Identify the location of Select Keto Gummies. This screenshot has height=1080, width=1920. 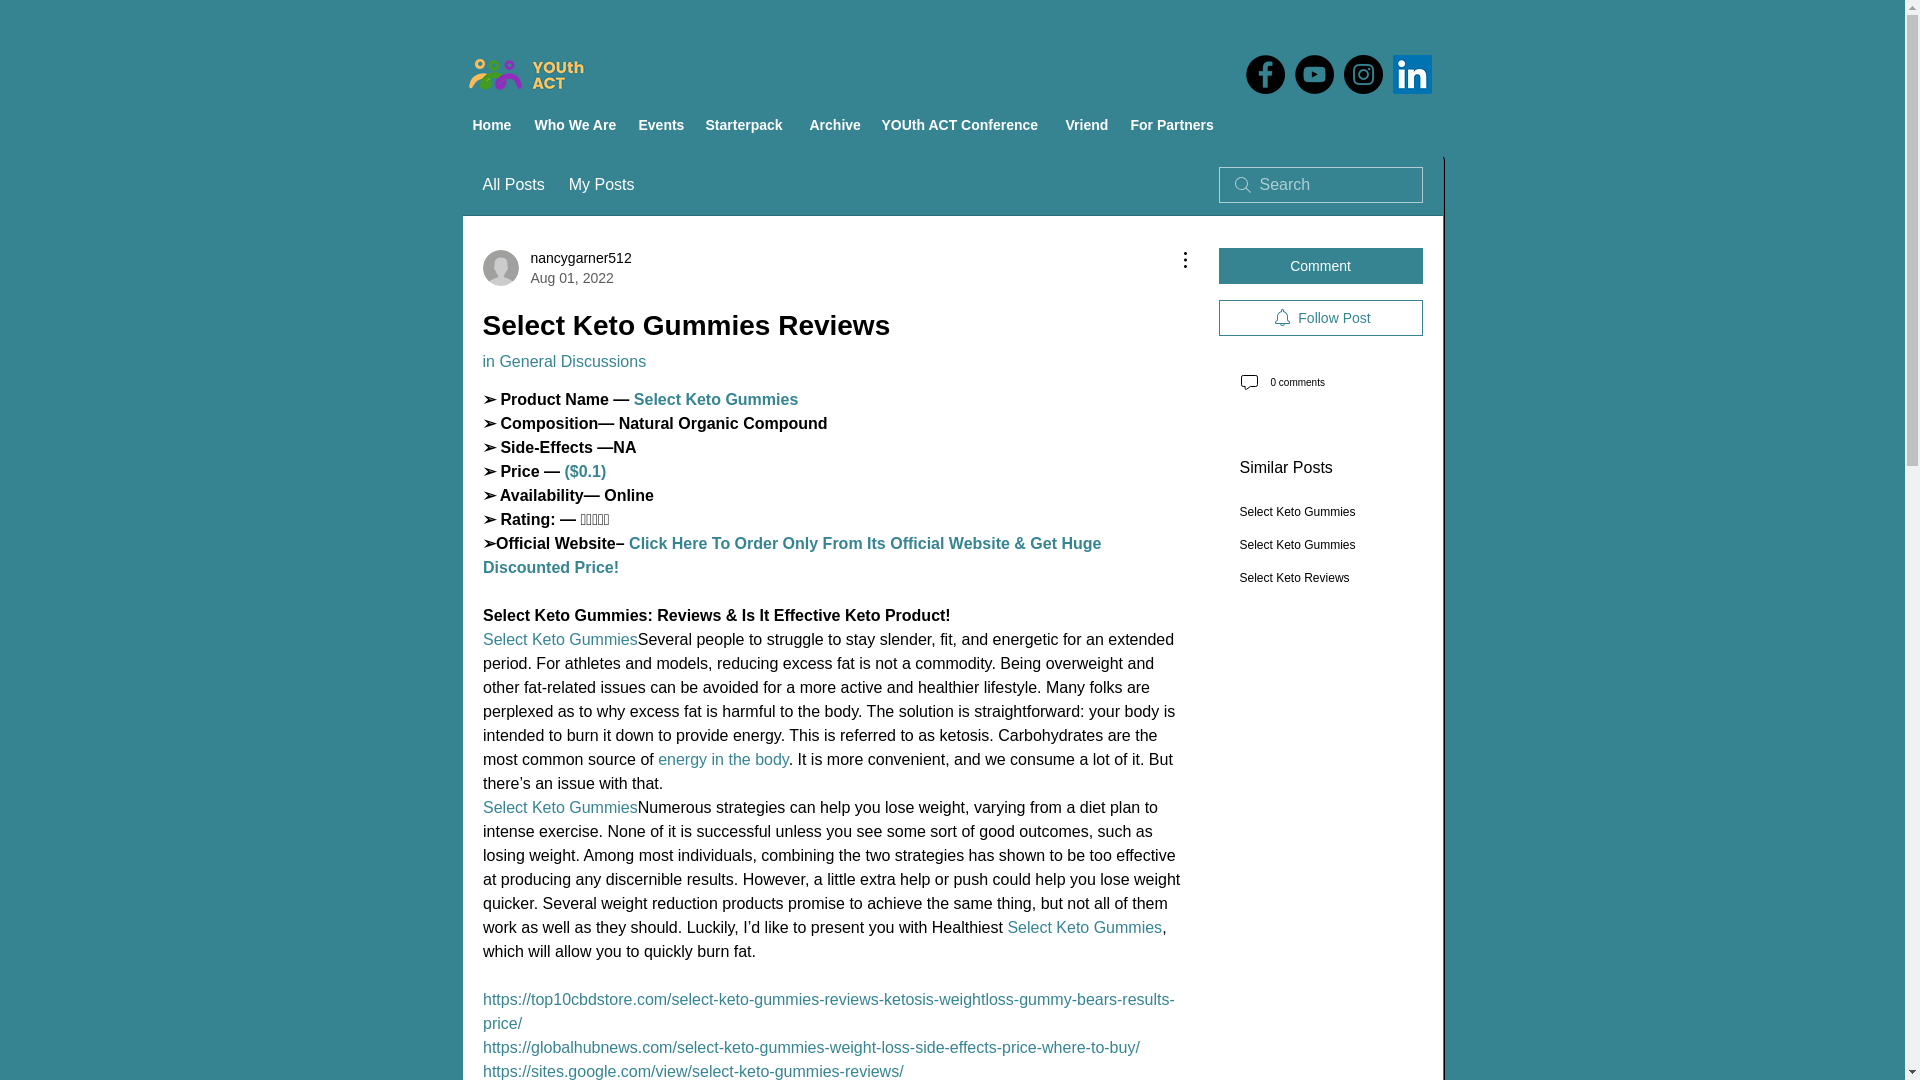
(556, 268).